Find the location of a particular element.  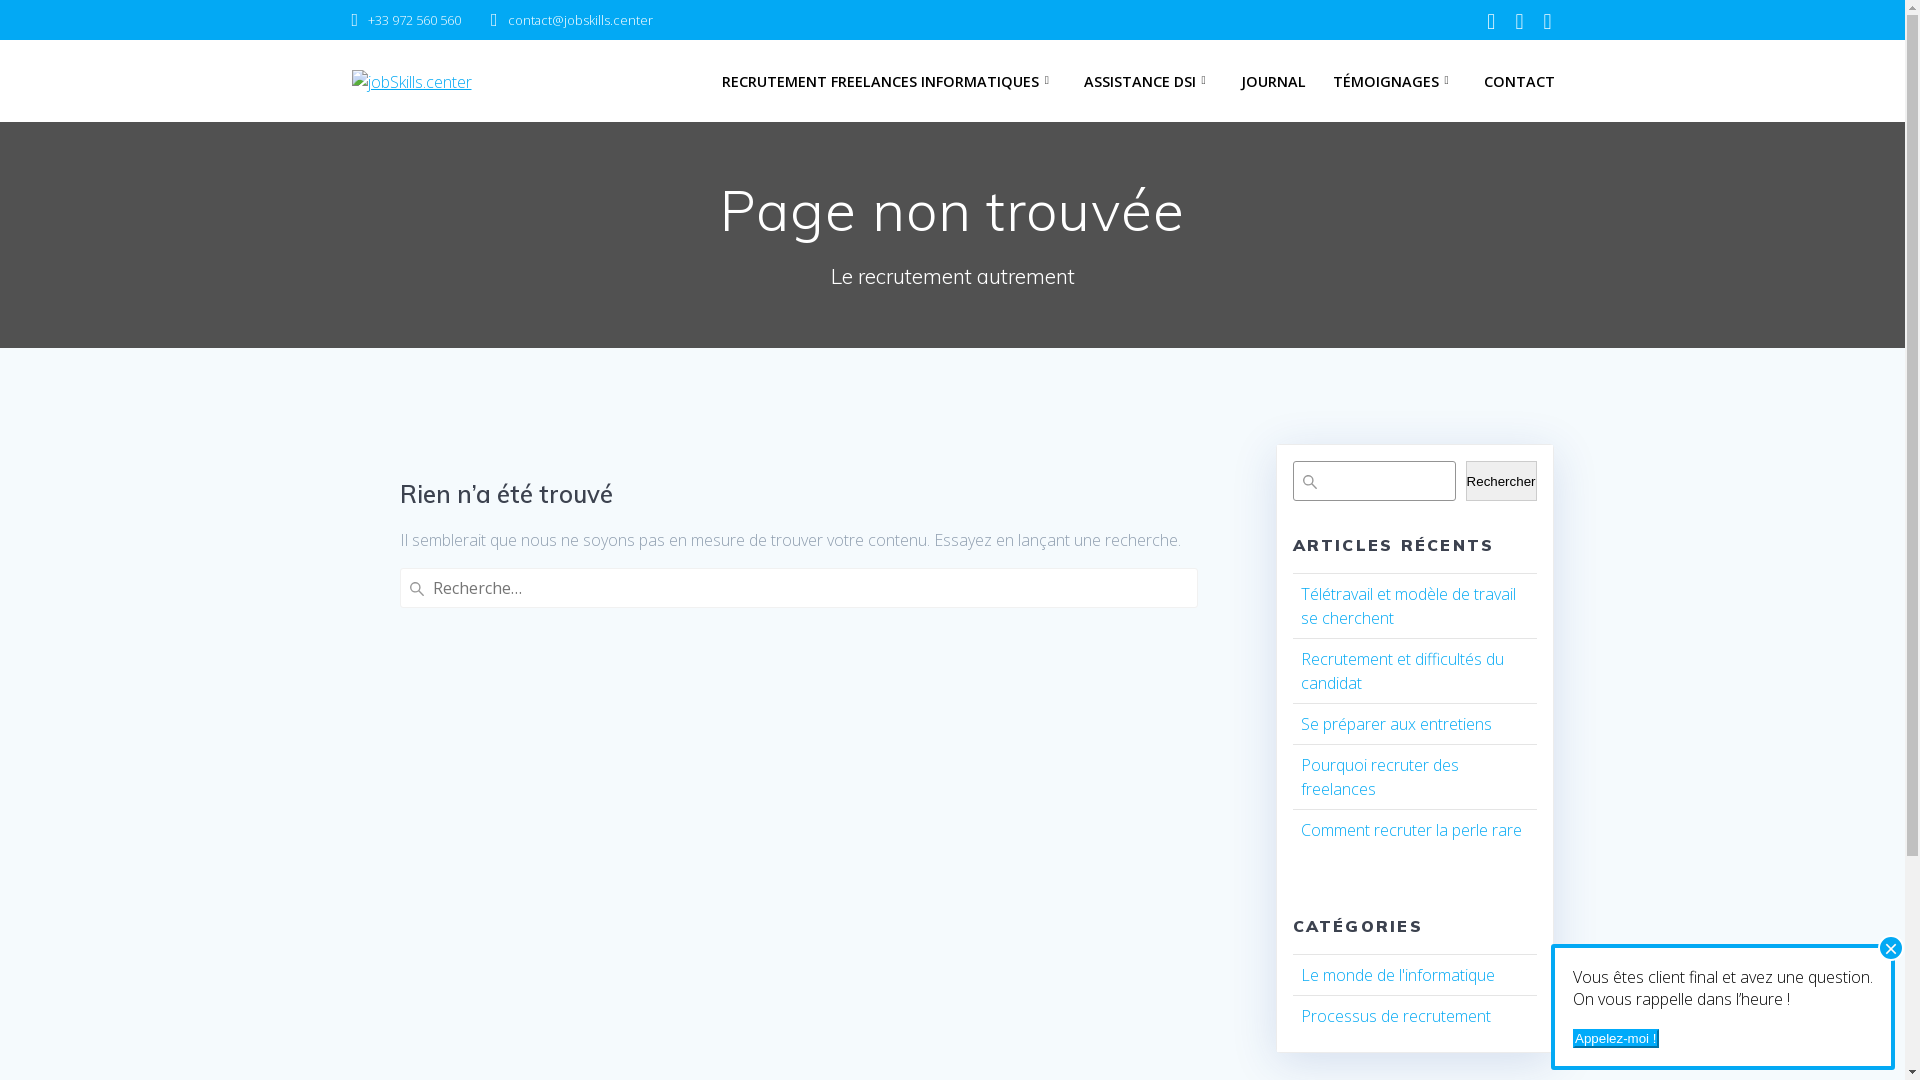

CONTACT is located at coordinates (1520, 82).